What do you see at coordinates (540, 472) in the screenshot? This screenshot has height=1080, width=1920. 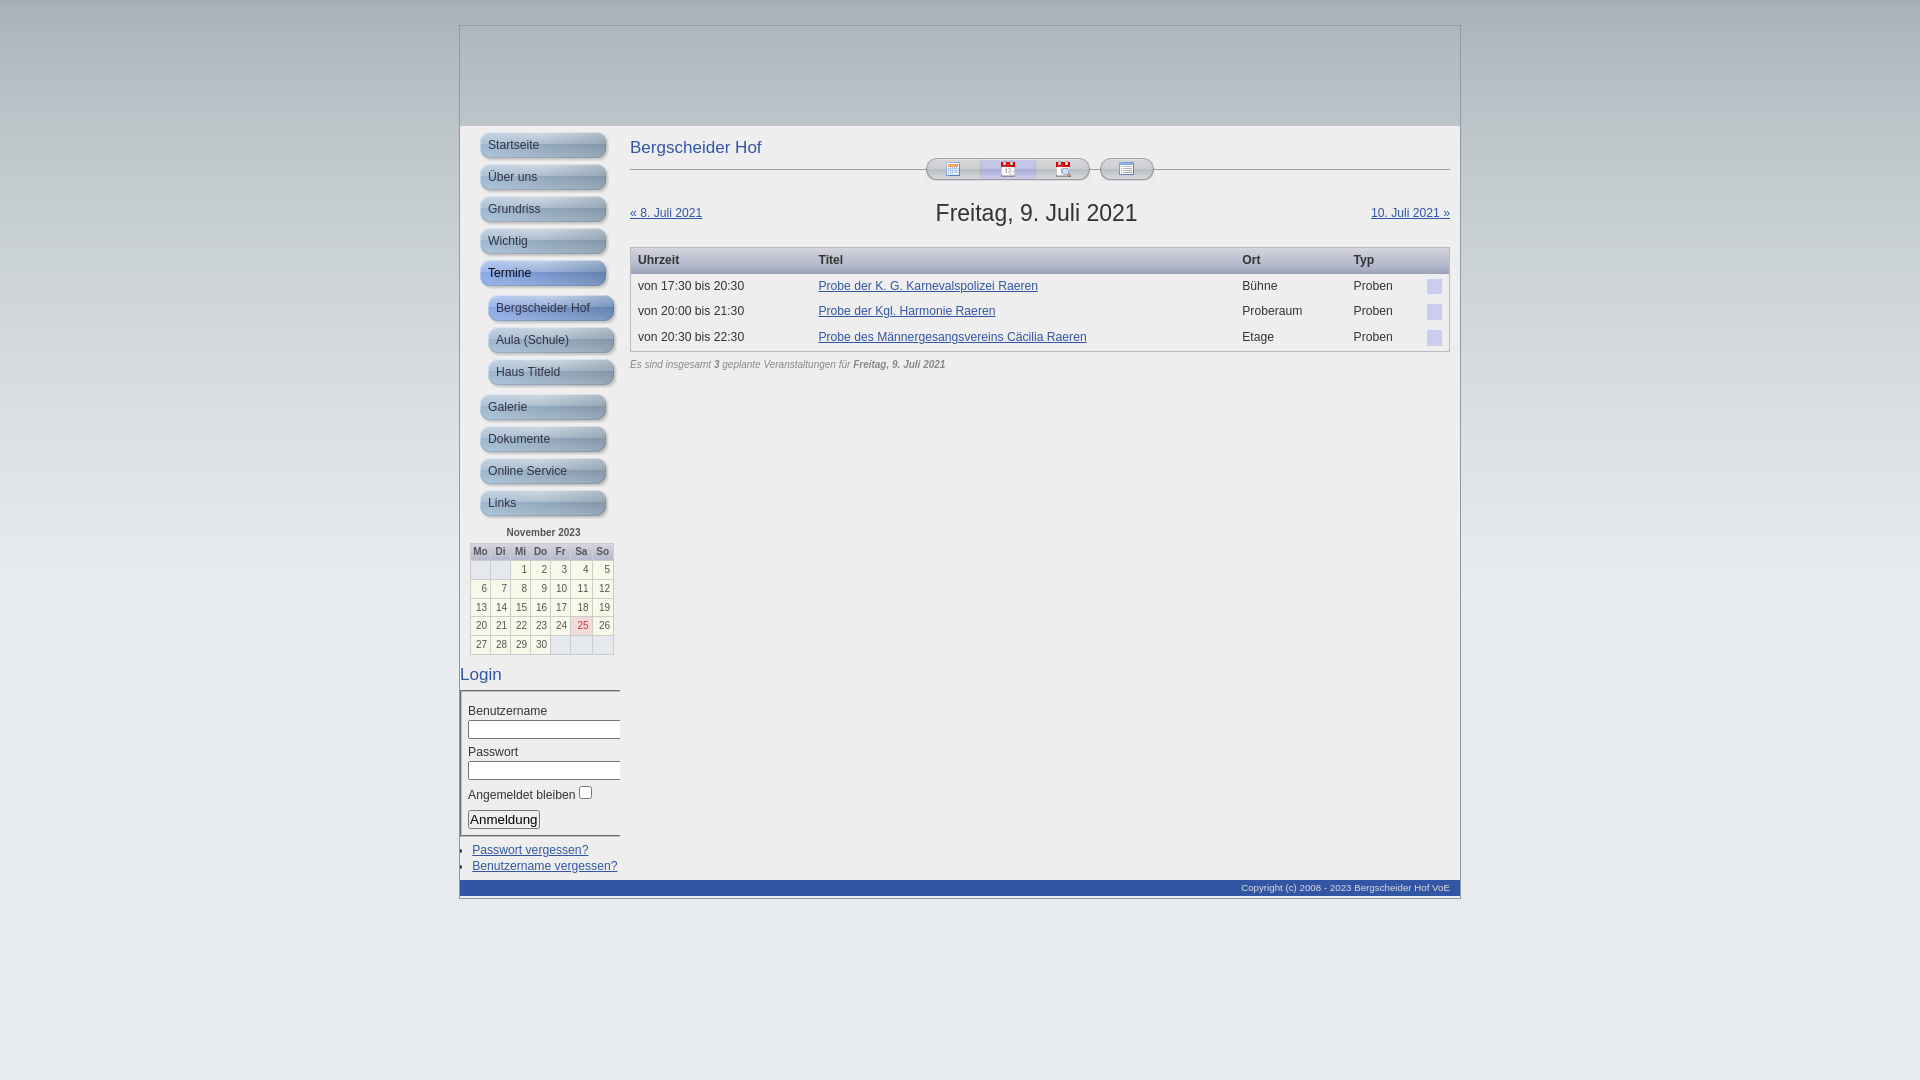 I see `Online Service` at bounding box center [540, 472].